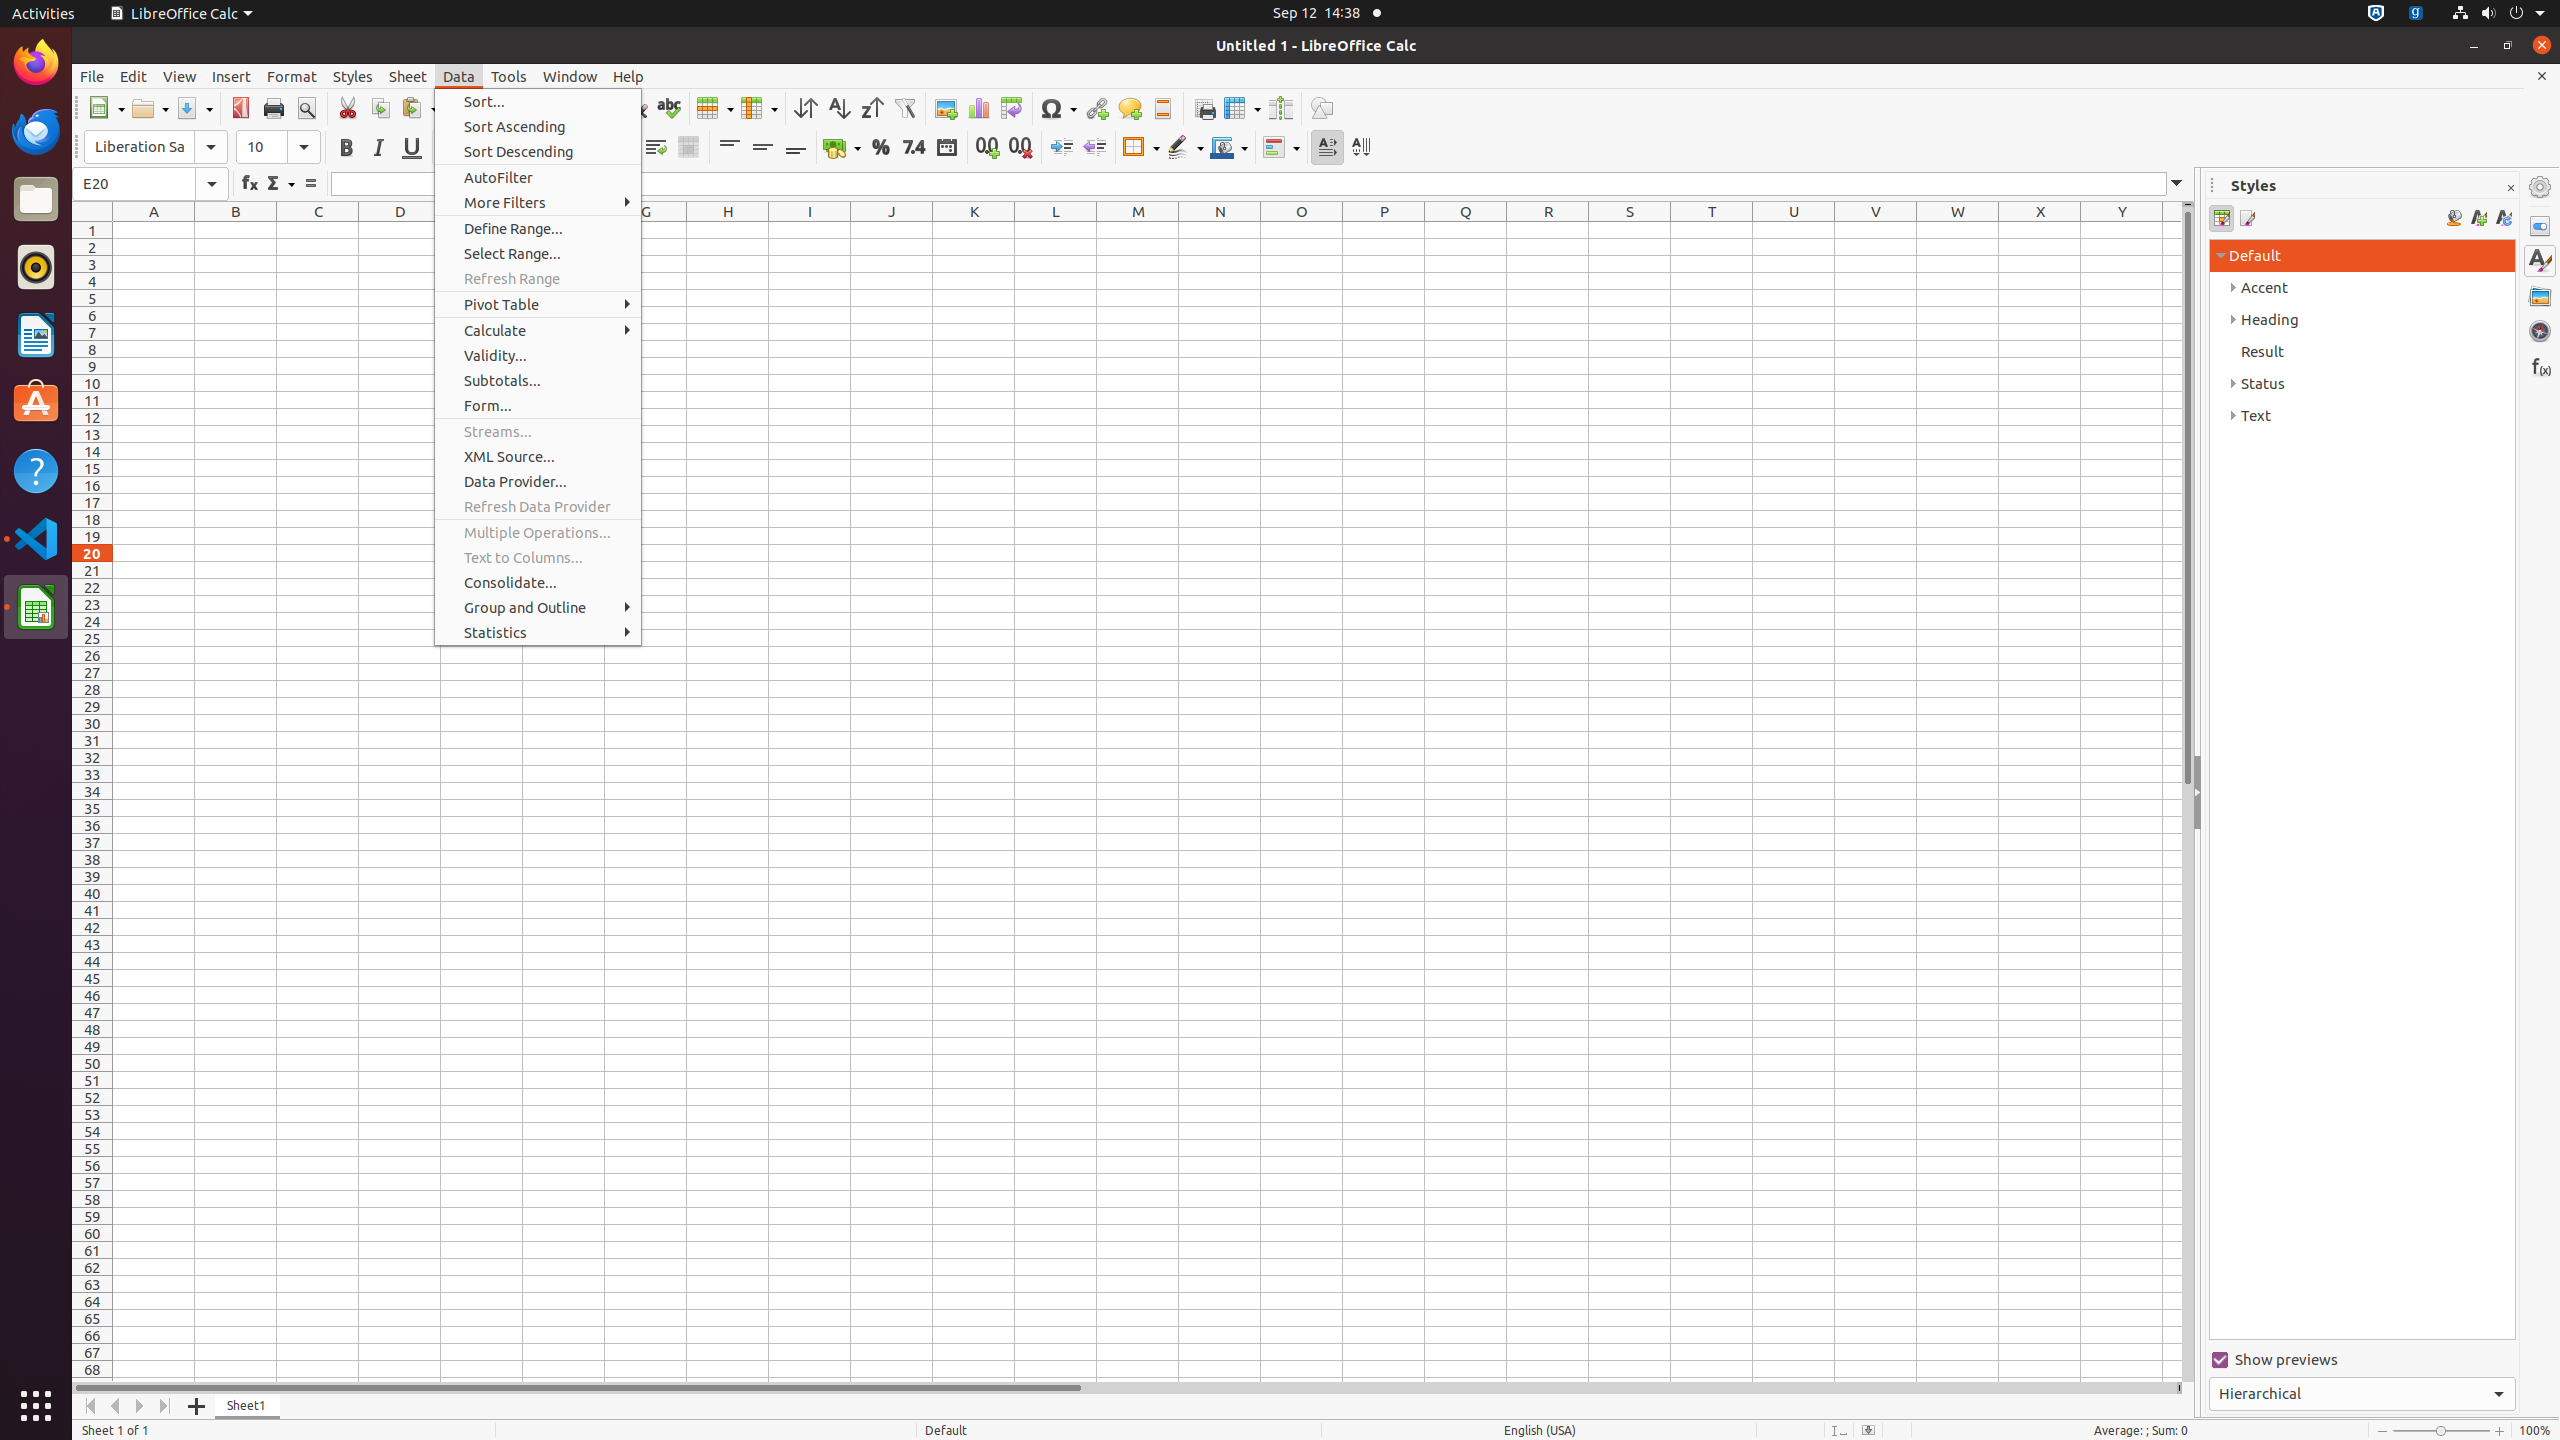 This screenshot has height=1440, width=2560. What do you see at coordinates (2498, 14) in the screenshot?
I see `System` at bounding box center [2498, 14].